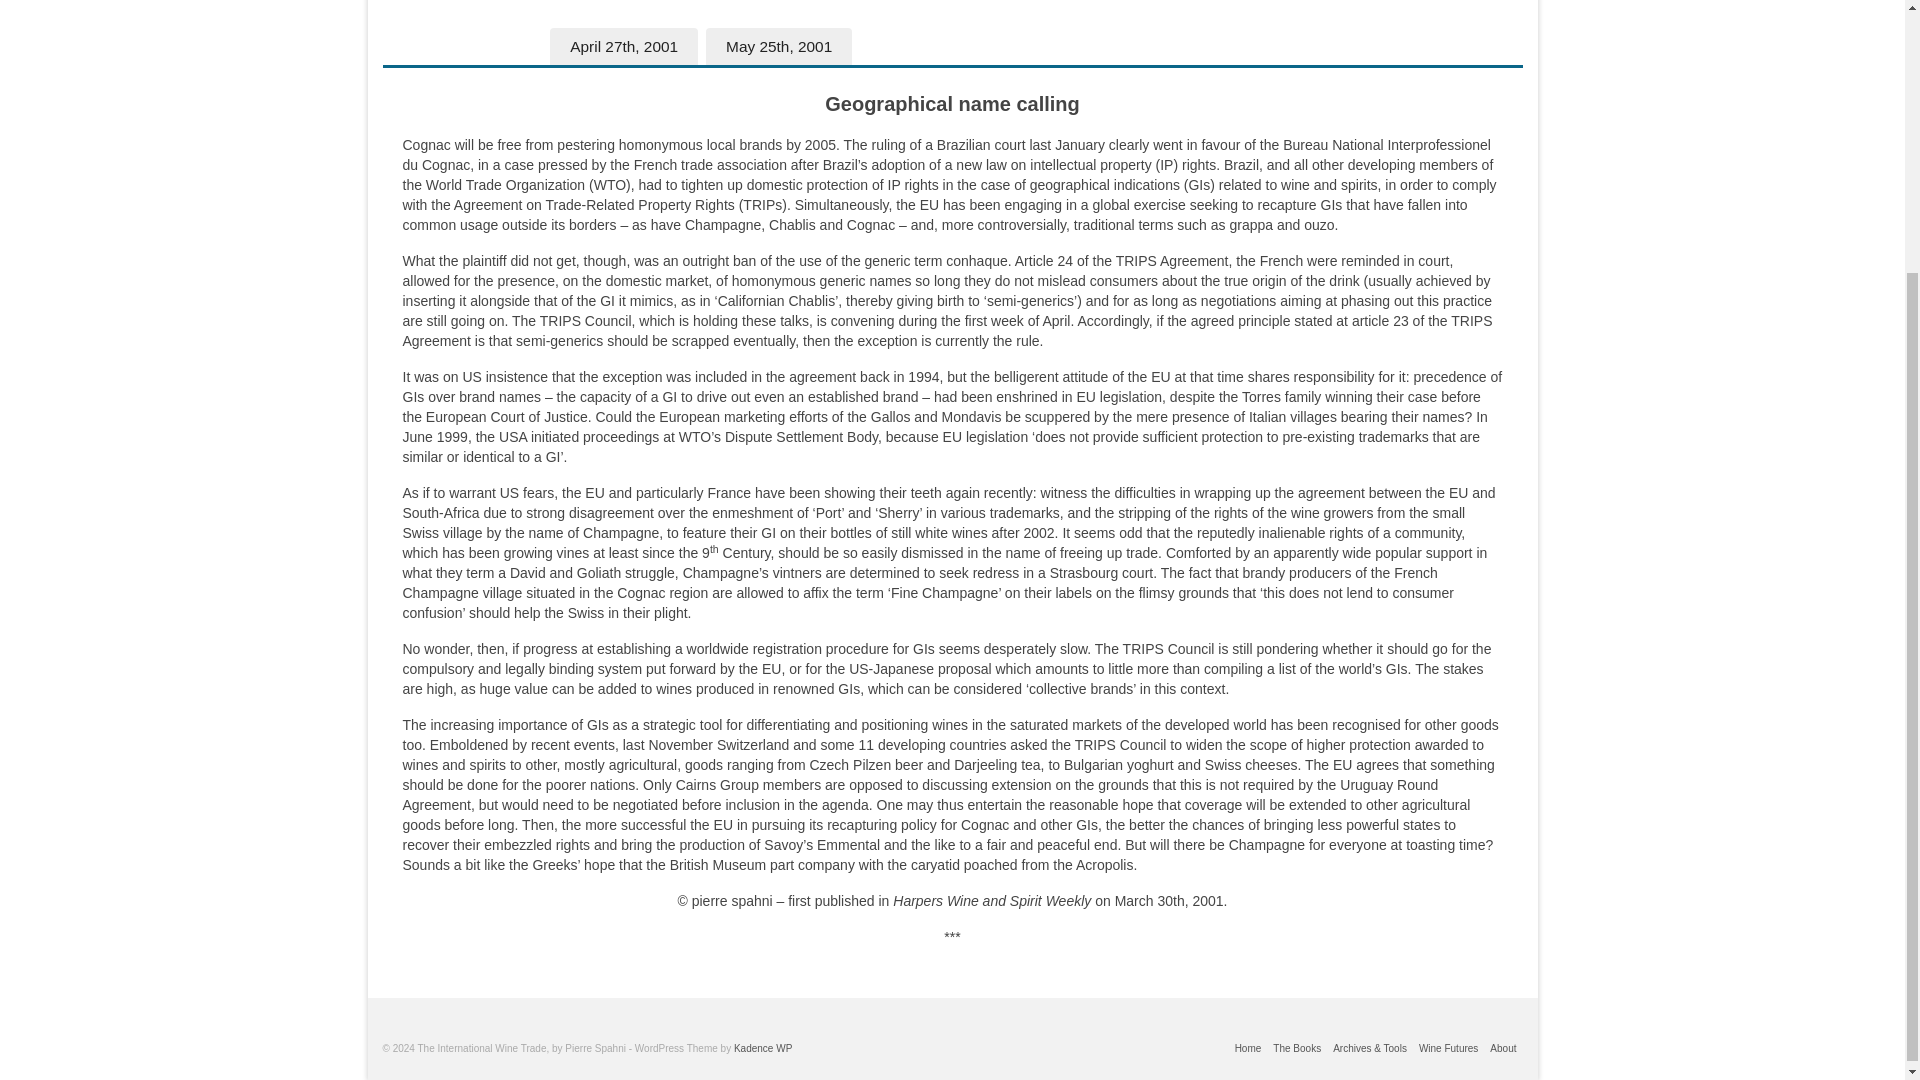 This screenshot has width=1920, height=1080. I want to click on Home, so click(1248, 1048).